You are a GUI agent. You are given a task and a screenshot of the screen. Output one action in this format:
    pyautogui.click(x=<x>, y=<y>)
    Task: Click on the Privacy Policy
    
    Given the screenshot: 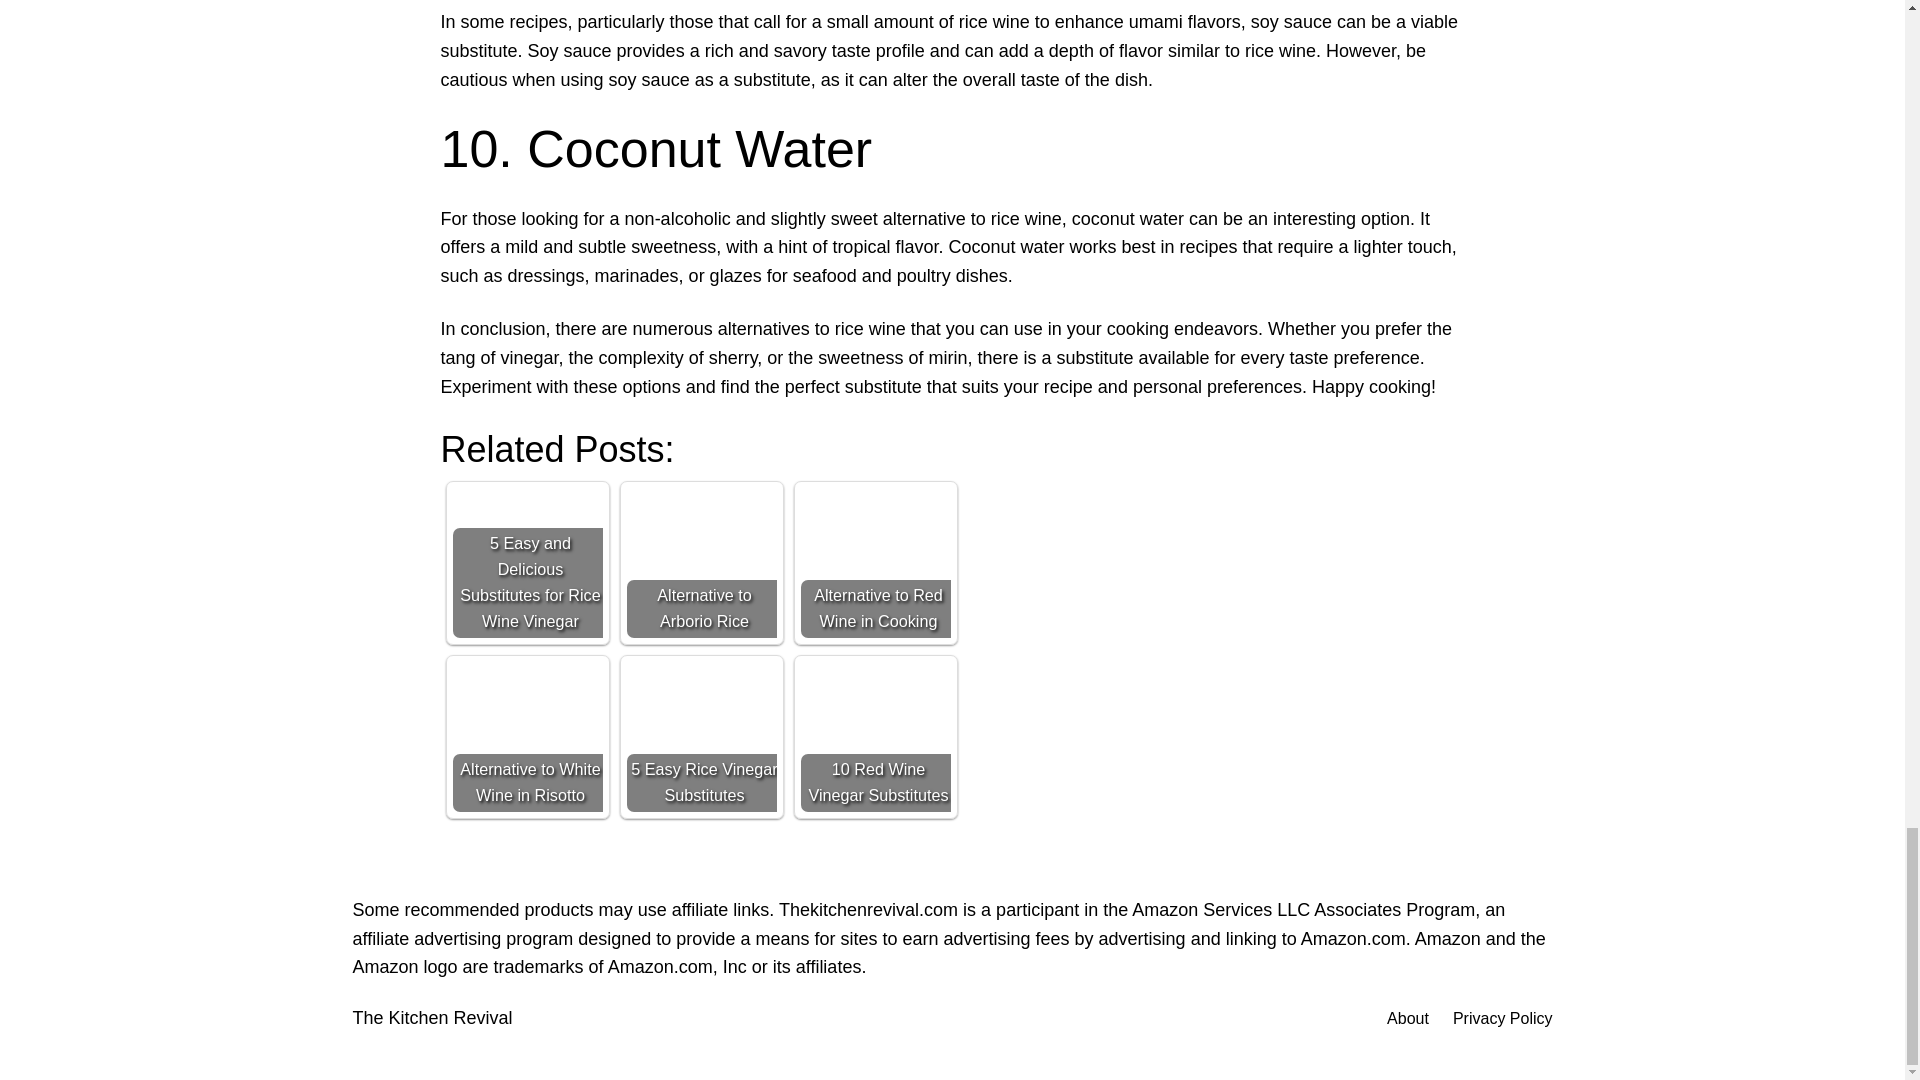 What is the action you would take?
    pyautogui.click(x=1503, y=1018)
    